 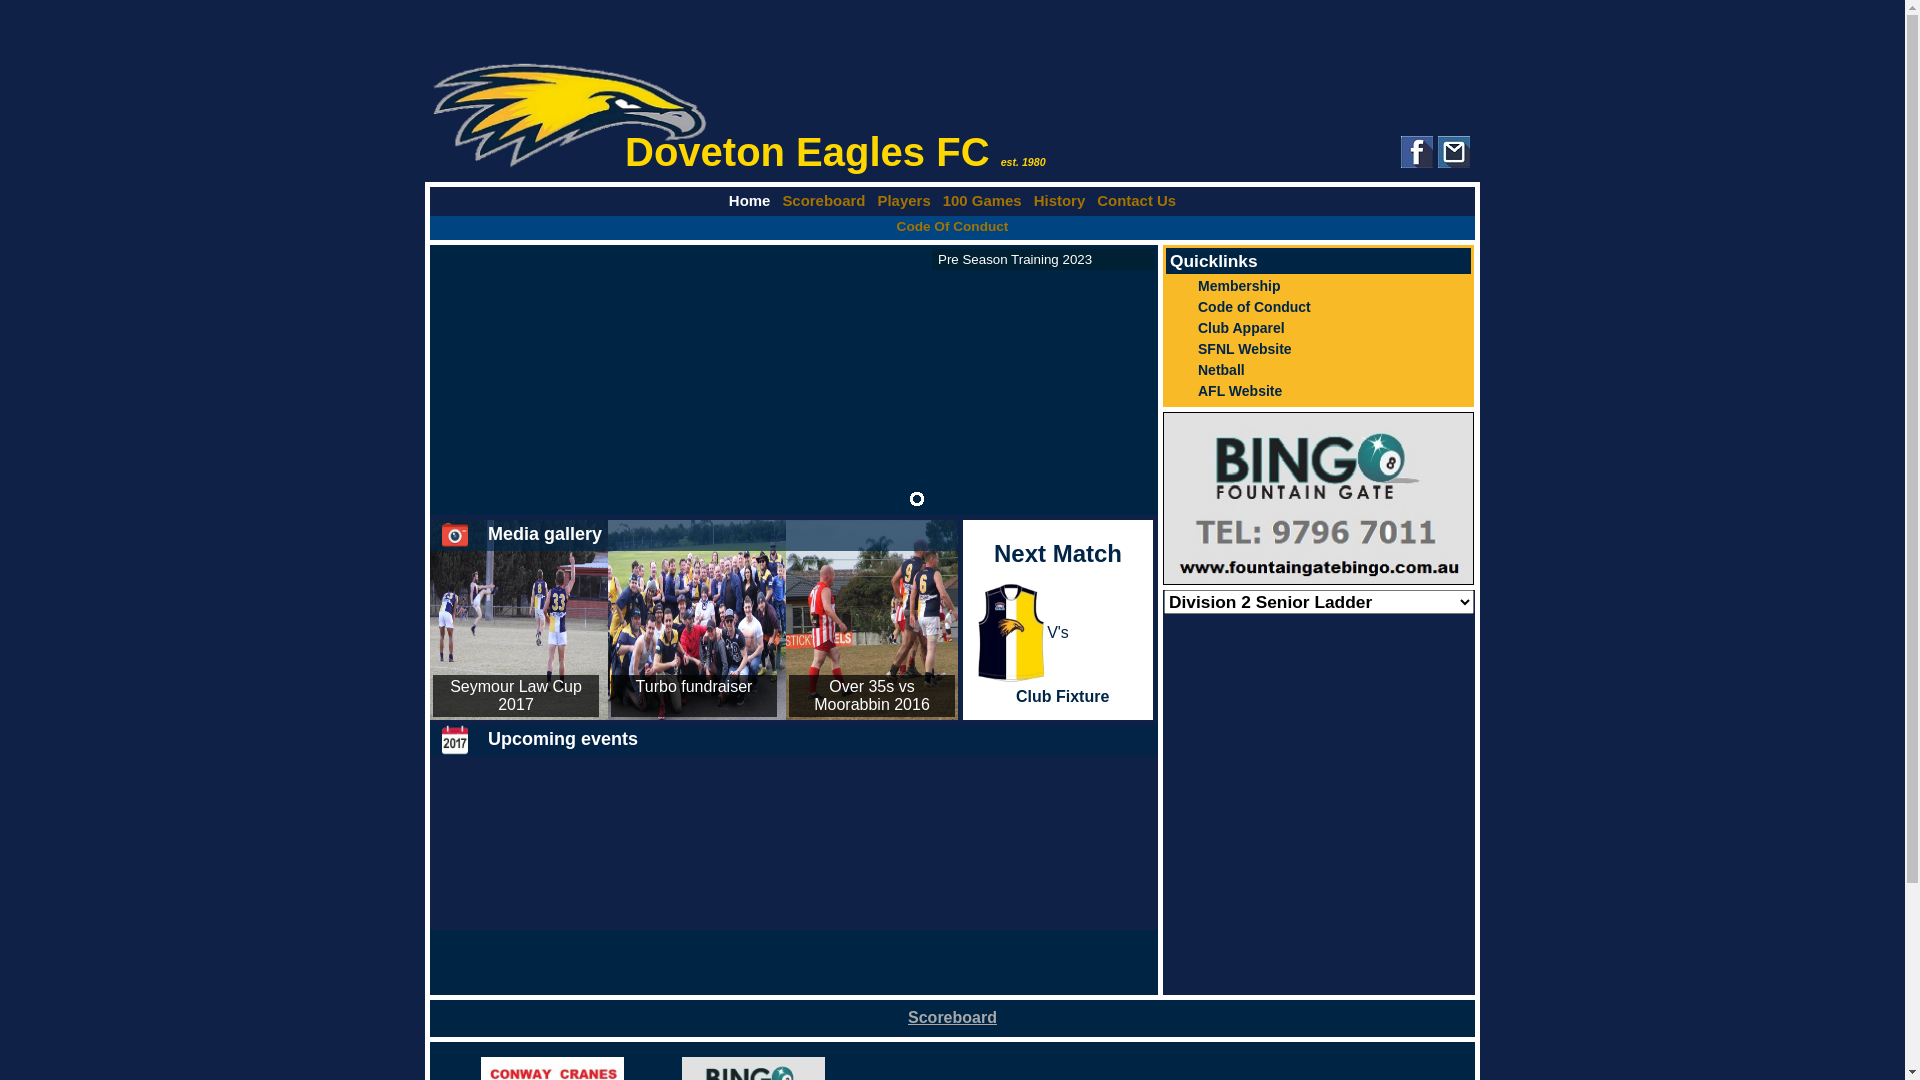 I want to click on Home, so click(x=750, y=200).